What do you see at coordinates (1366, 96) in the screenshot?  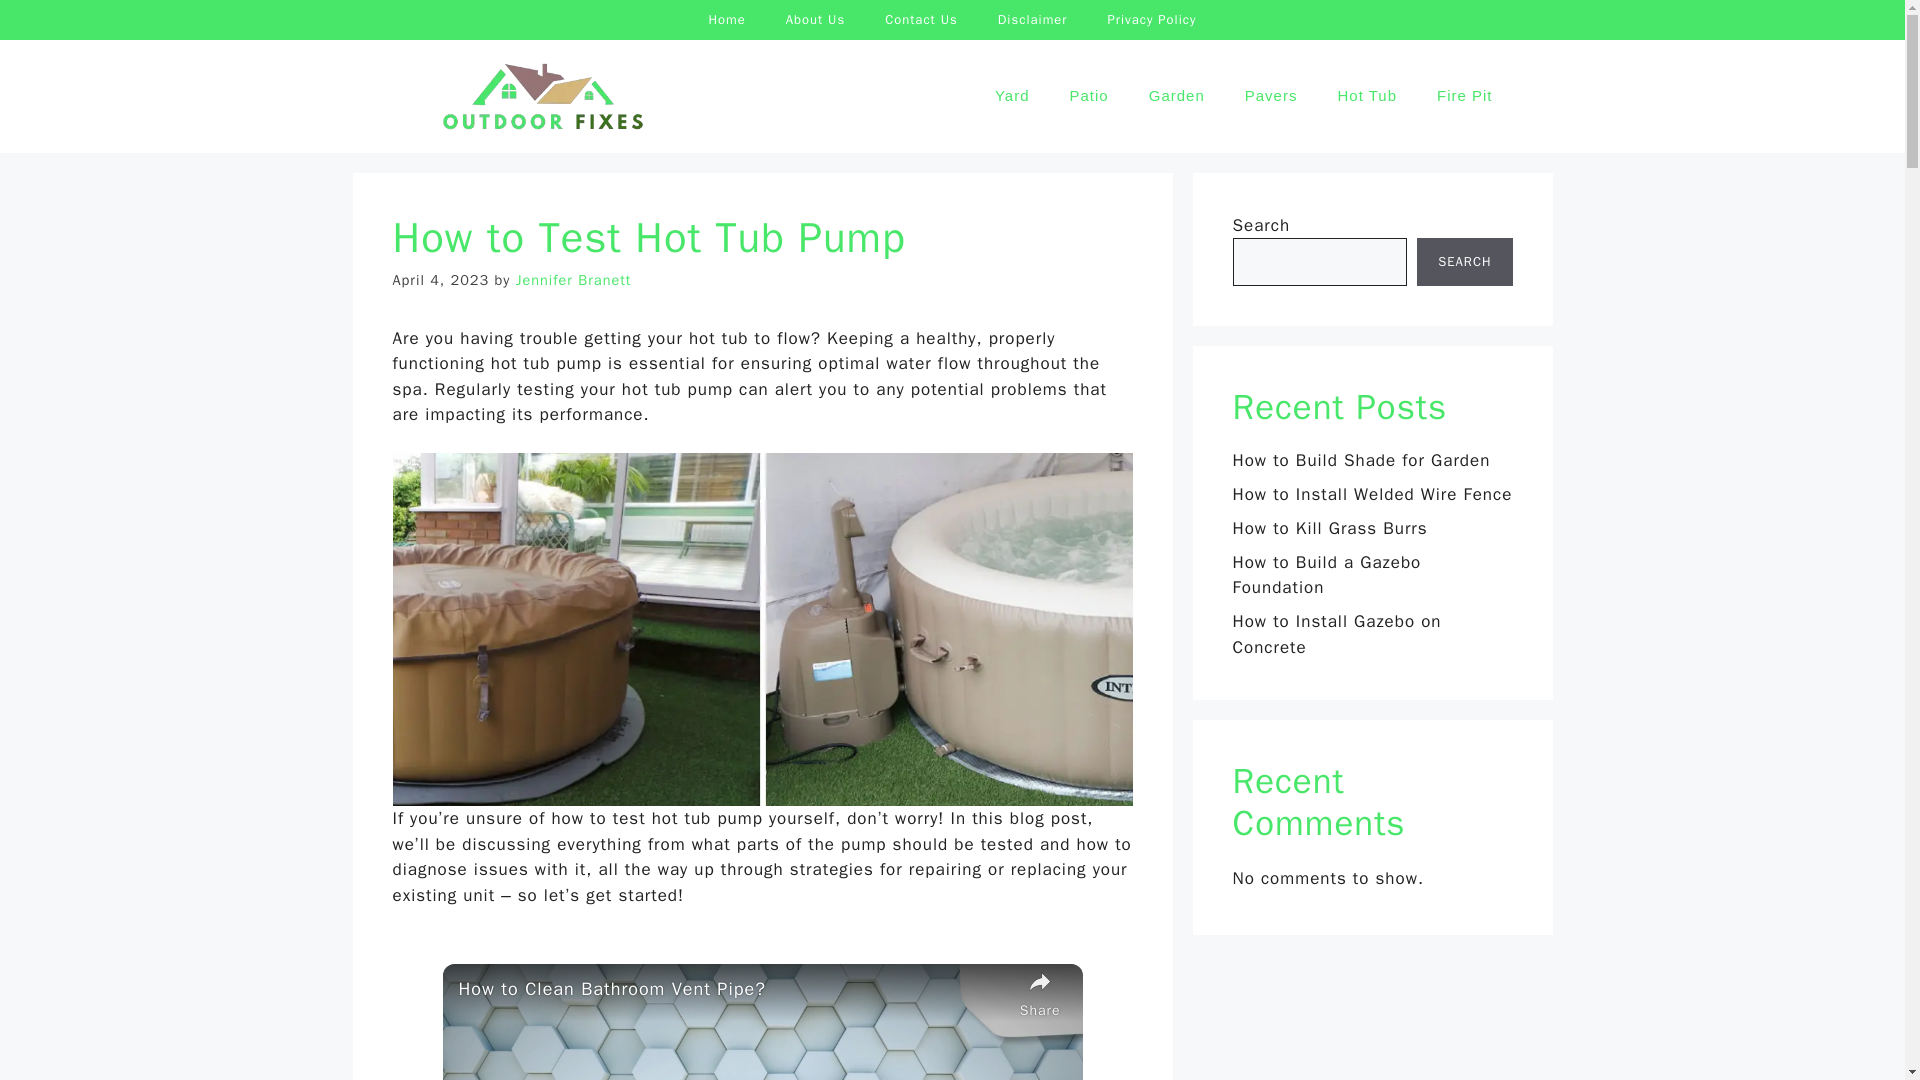 I see `Hot Tub` at bounding box center [1366, 96].